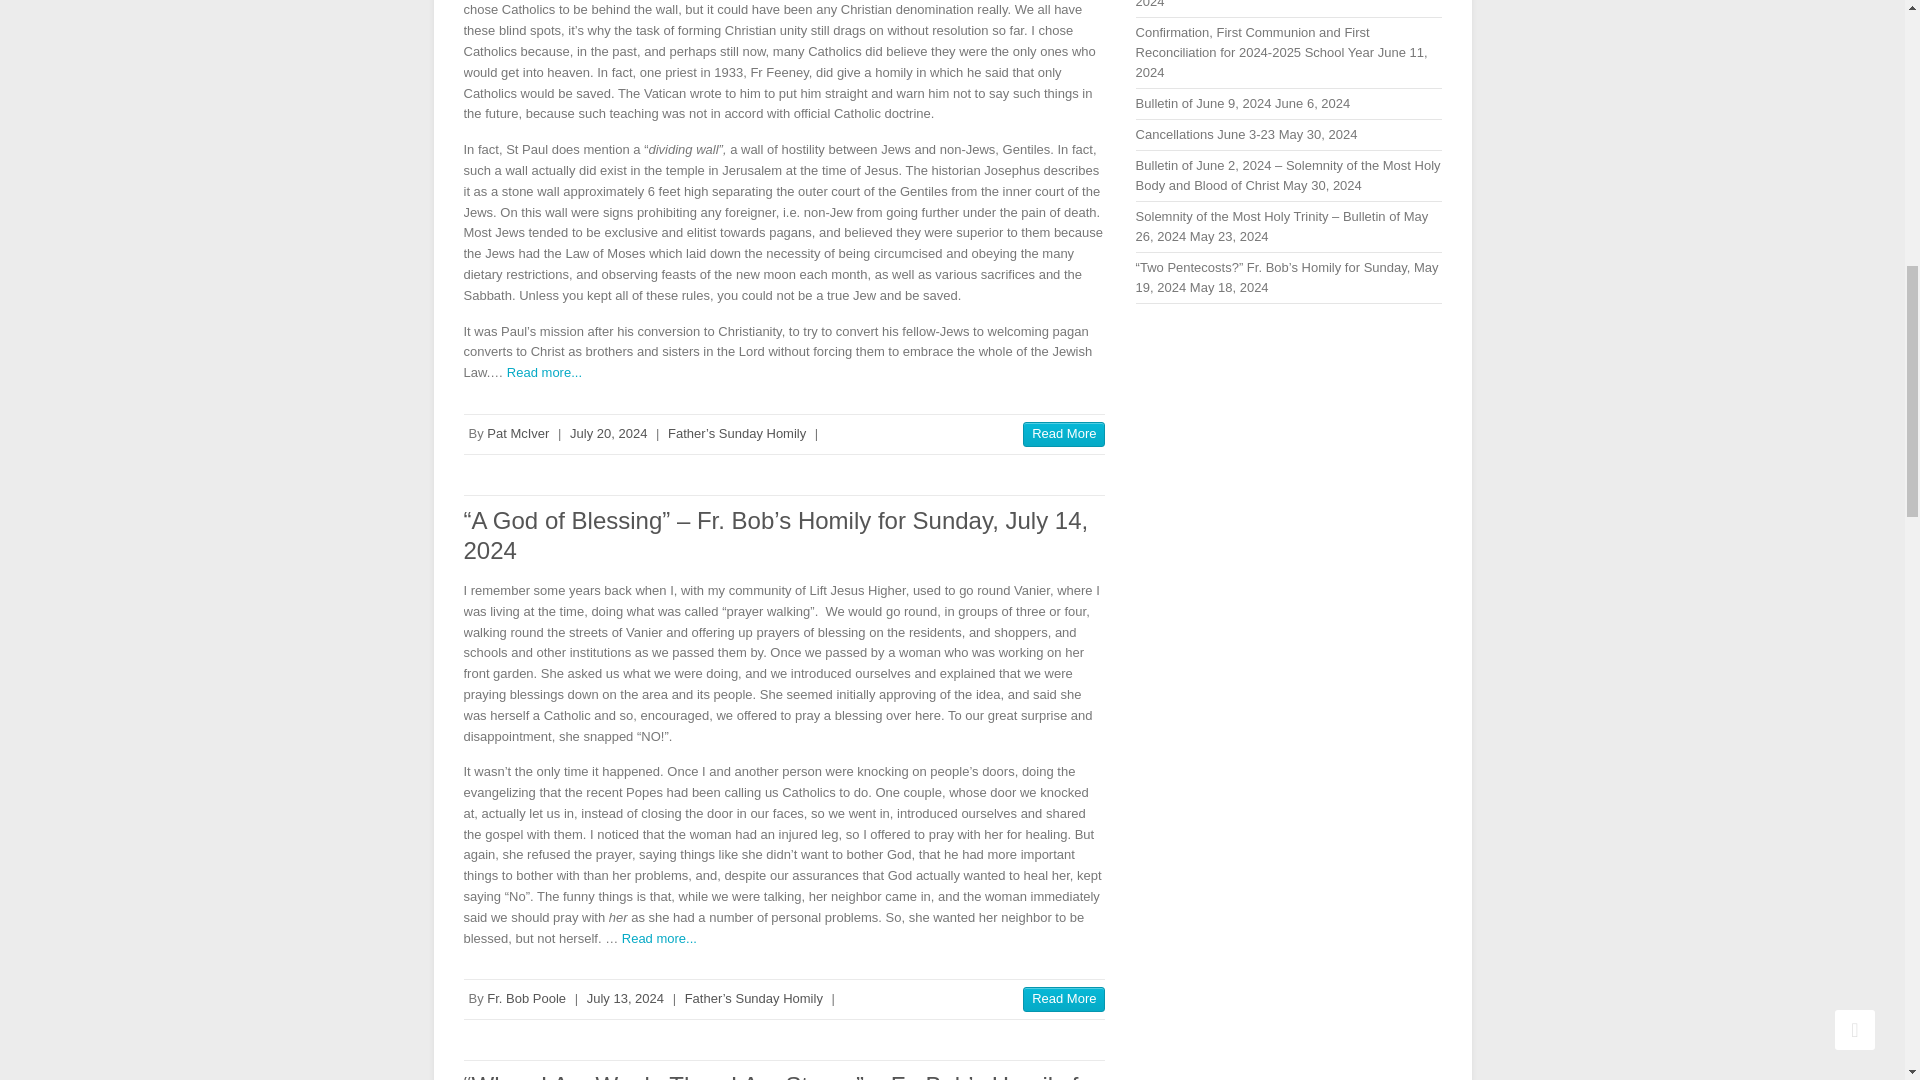 The width and height of the screenshot is (1920, 1080). What do you see at coordinates (626, 998) in the screenshot?
I see `5:30 pm` at bounding box center [626, 998].